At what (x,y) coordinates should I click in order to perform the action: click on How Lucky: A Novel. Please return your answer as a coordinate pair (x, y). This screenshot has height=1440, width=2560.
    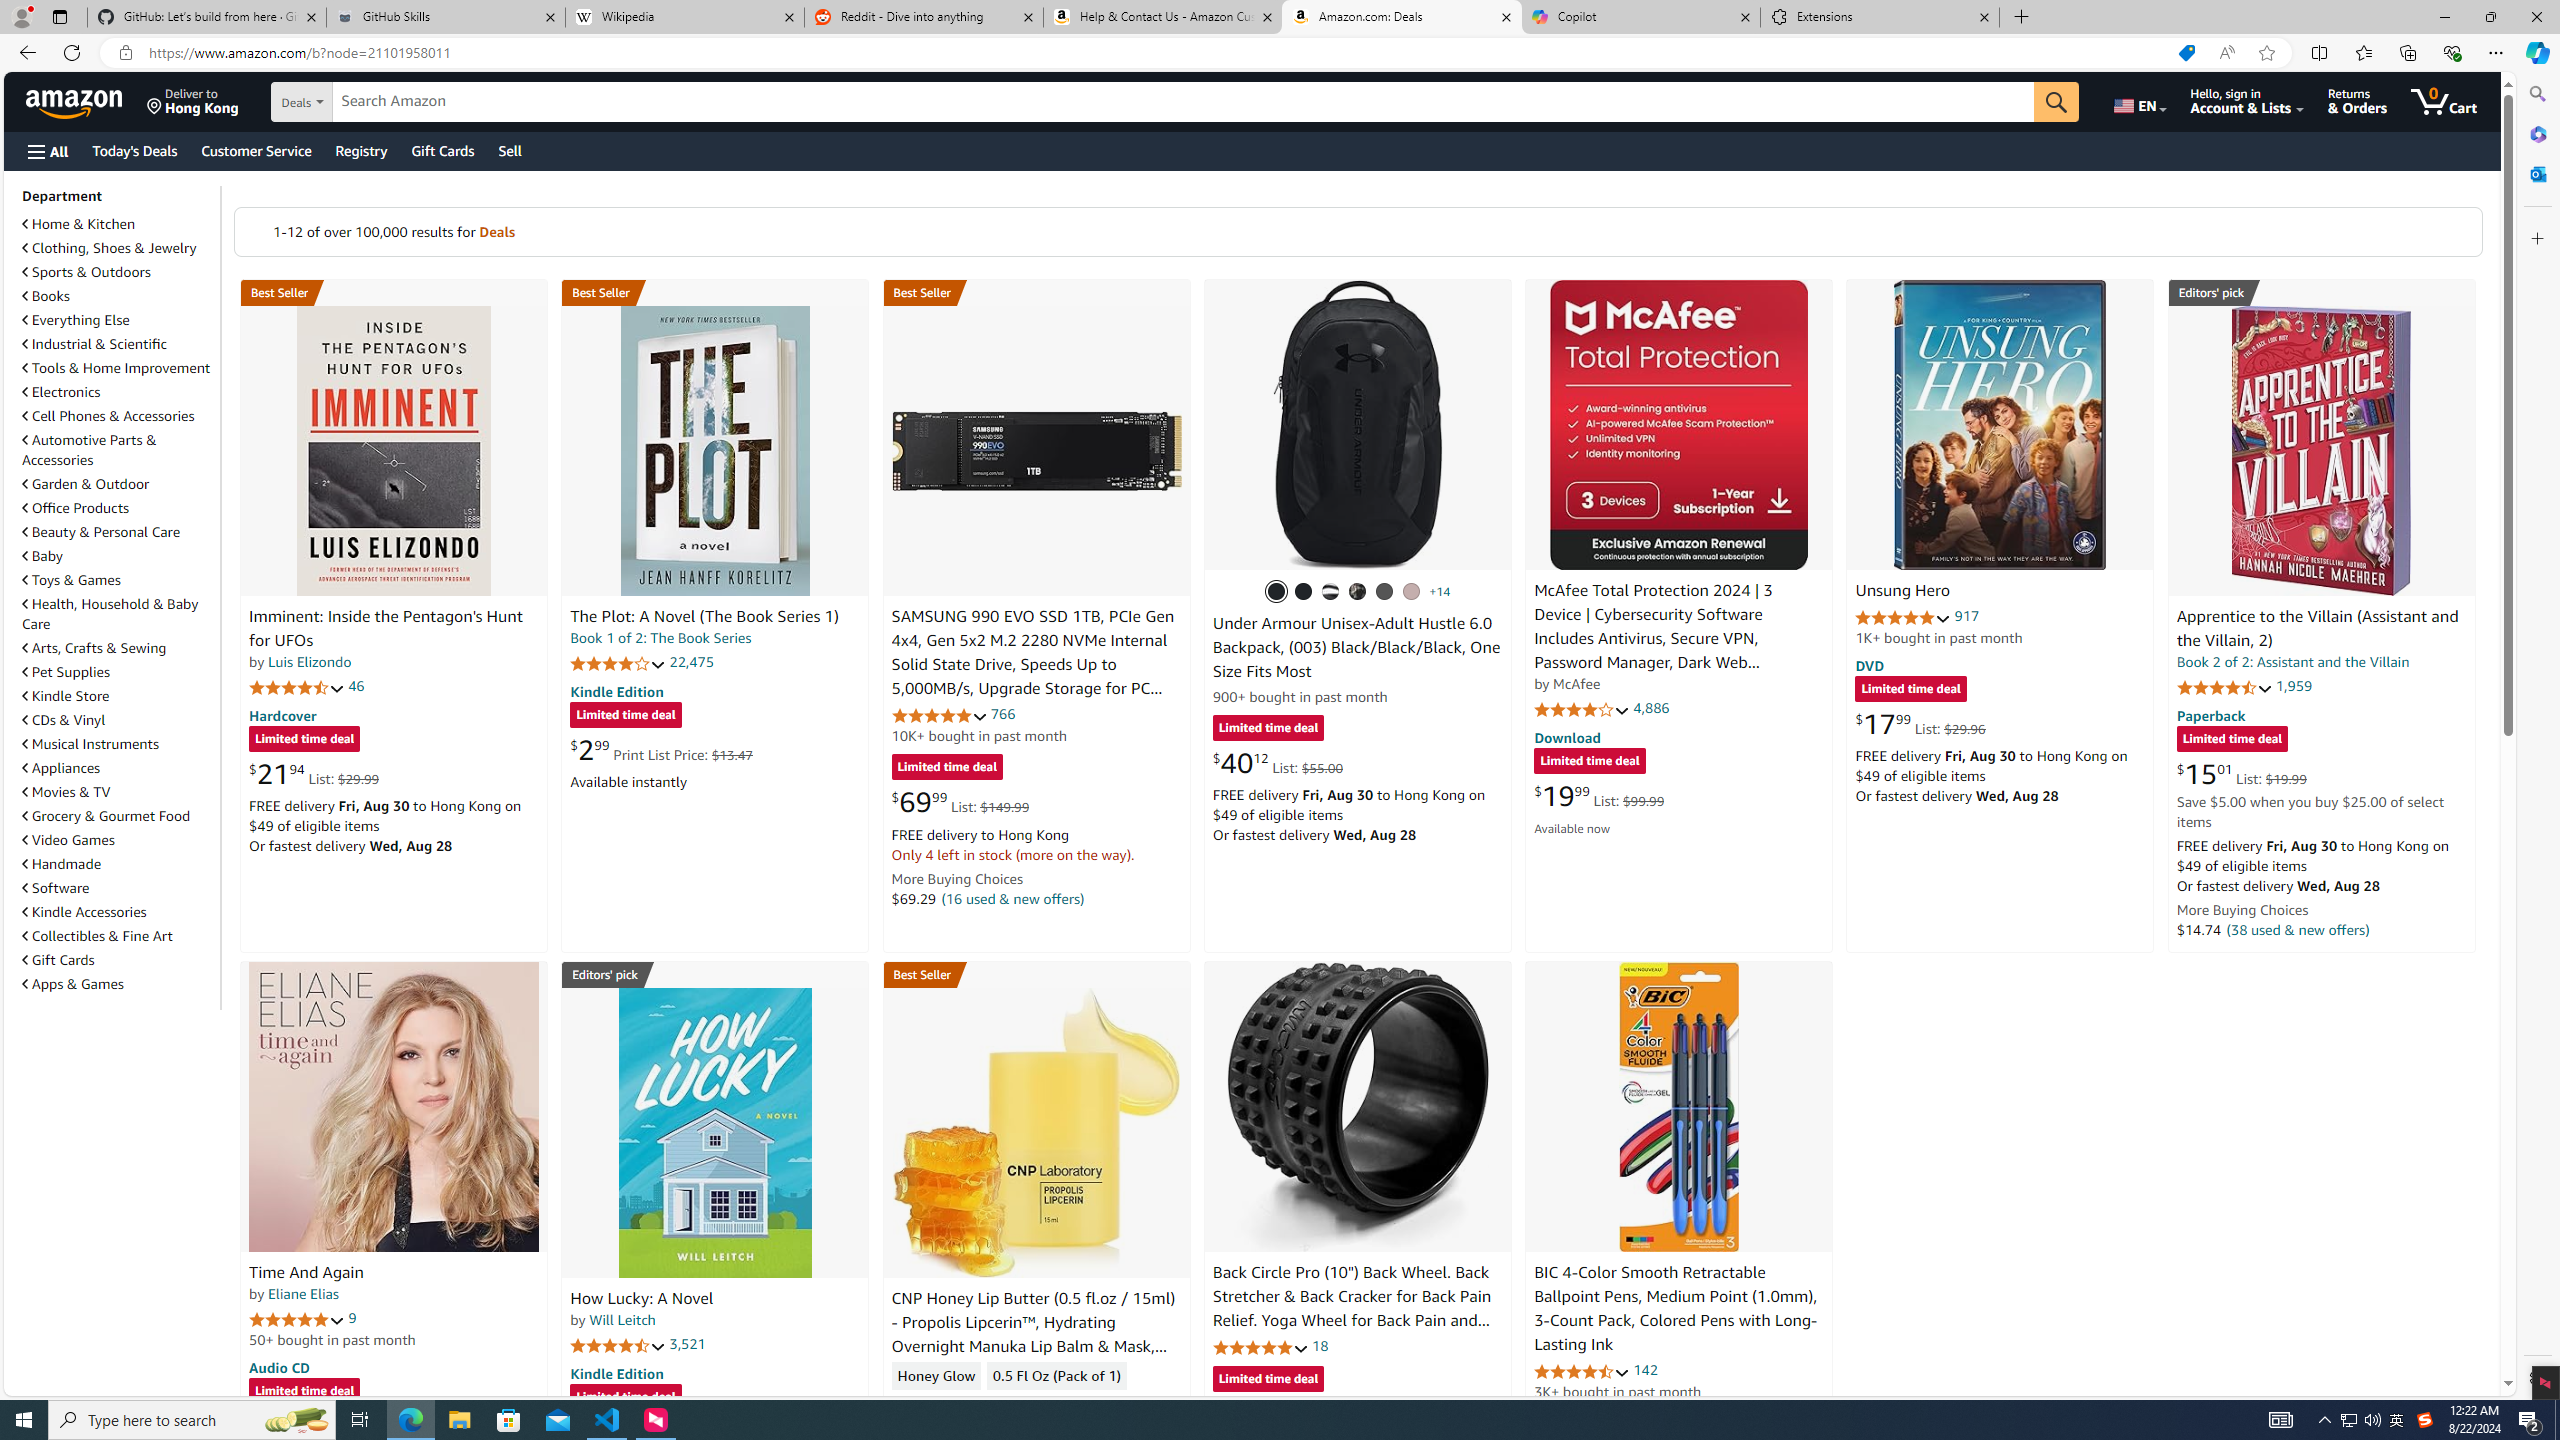
    Looking at the image, I should click on (714, 1132).